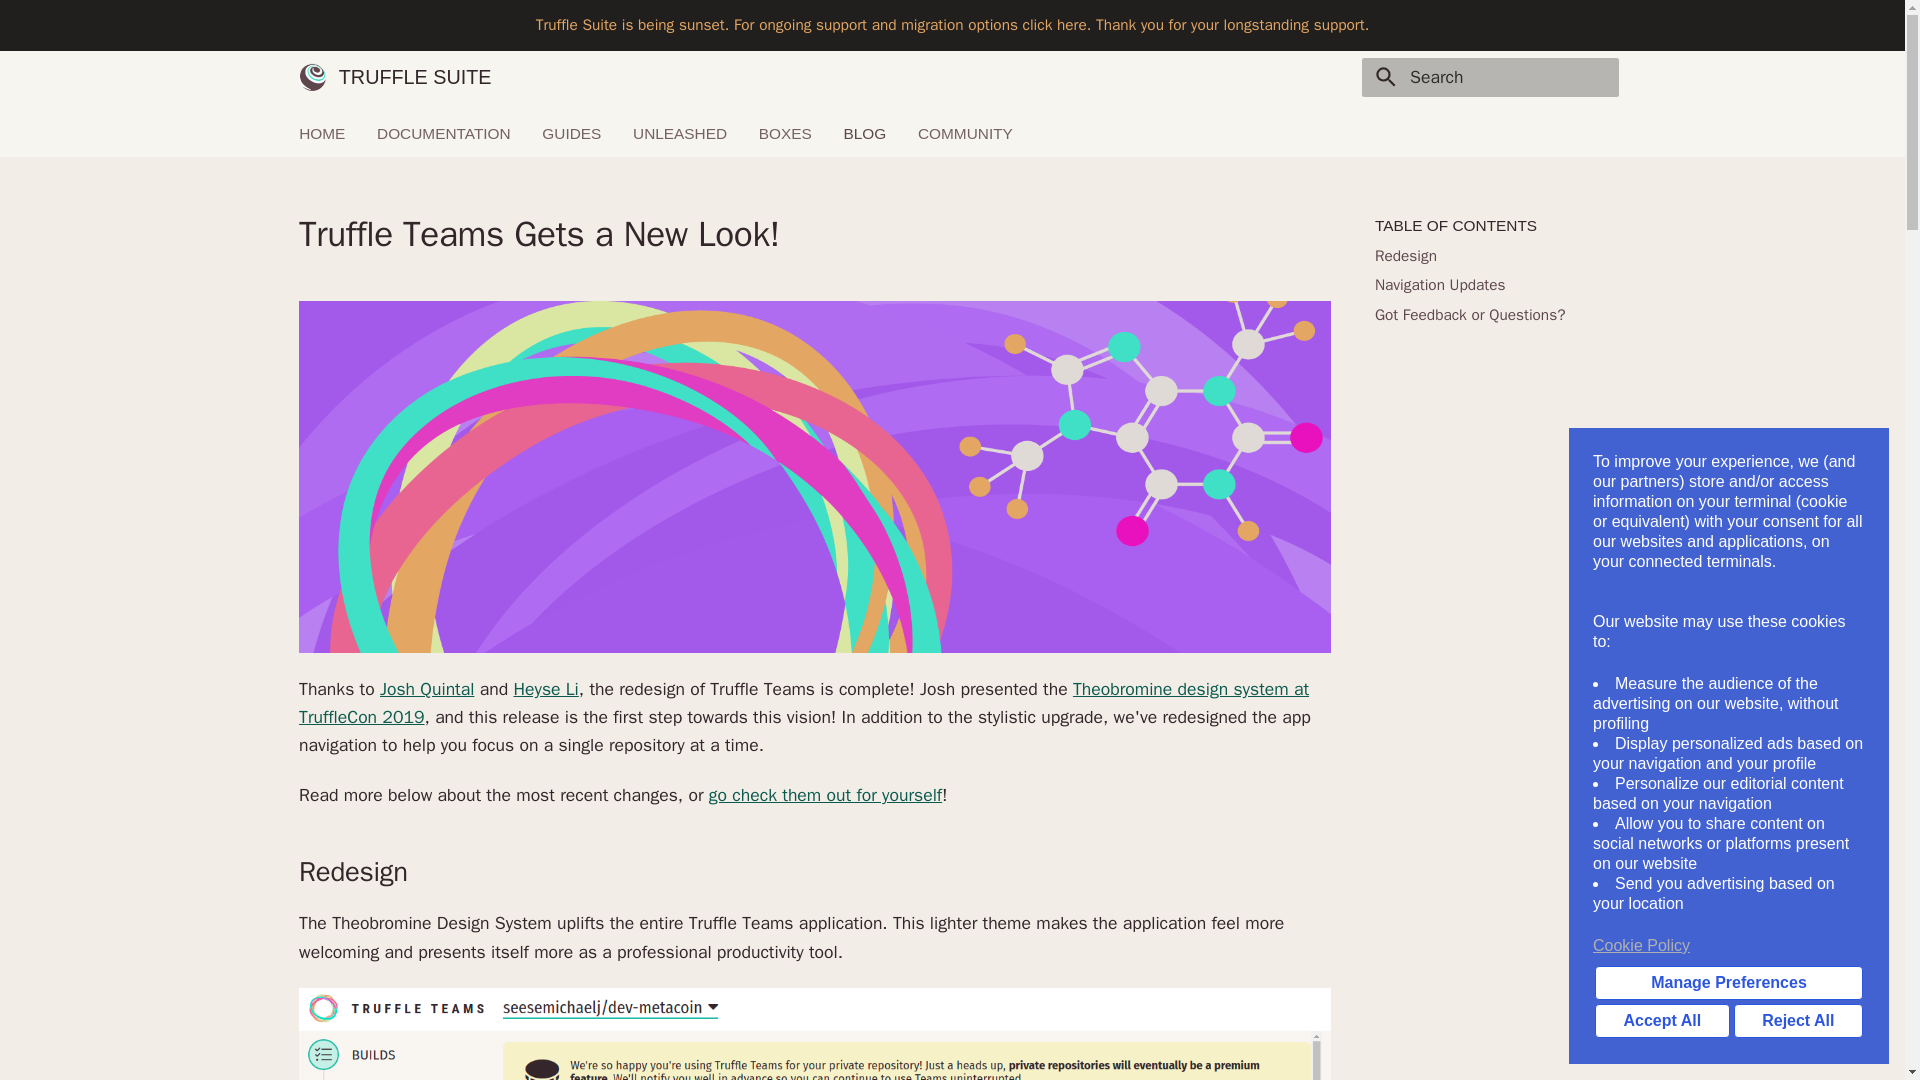  I want to click on Redesign, so click(1490, 256).